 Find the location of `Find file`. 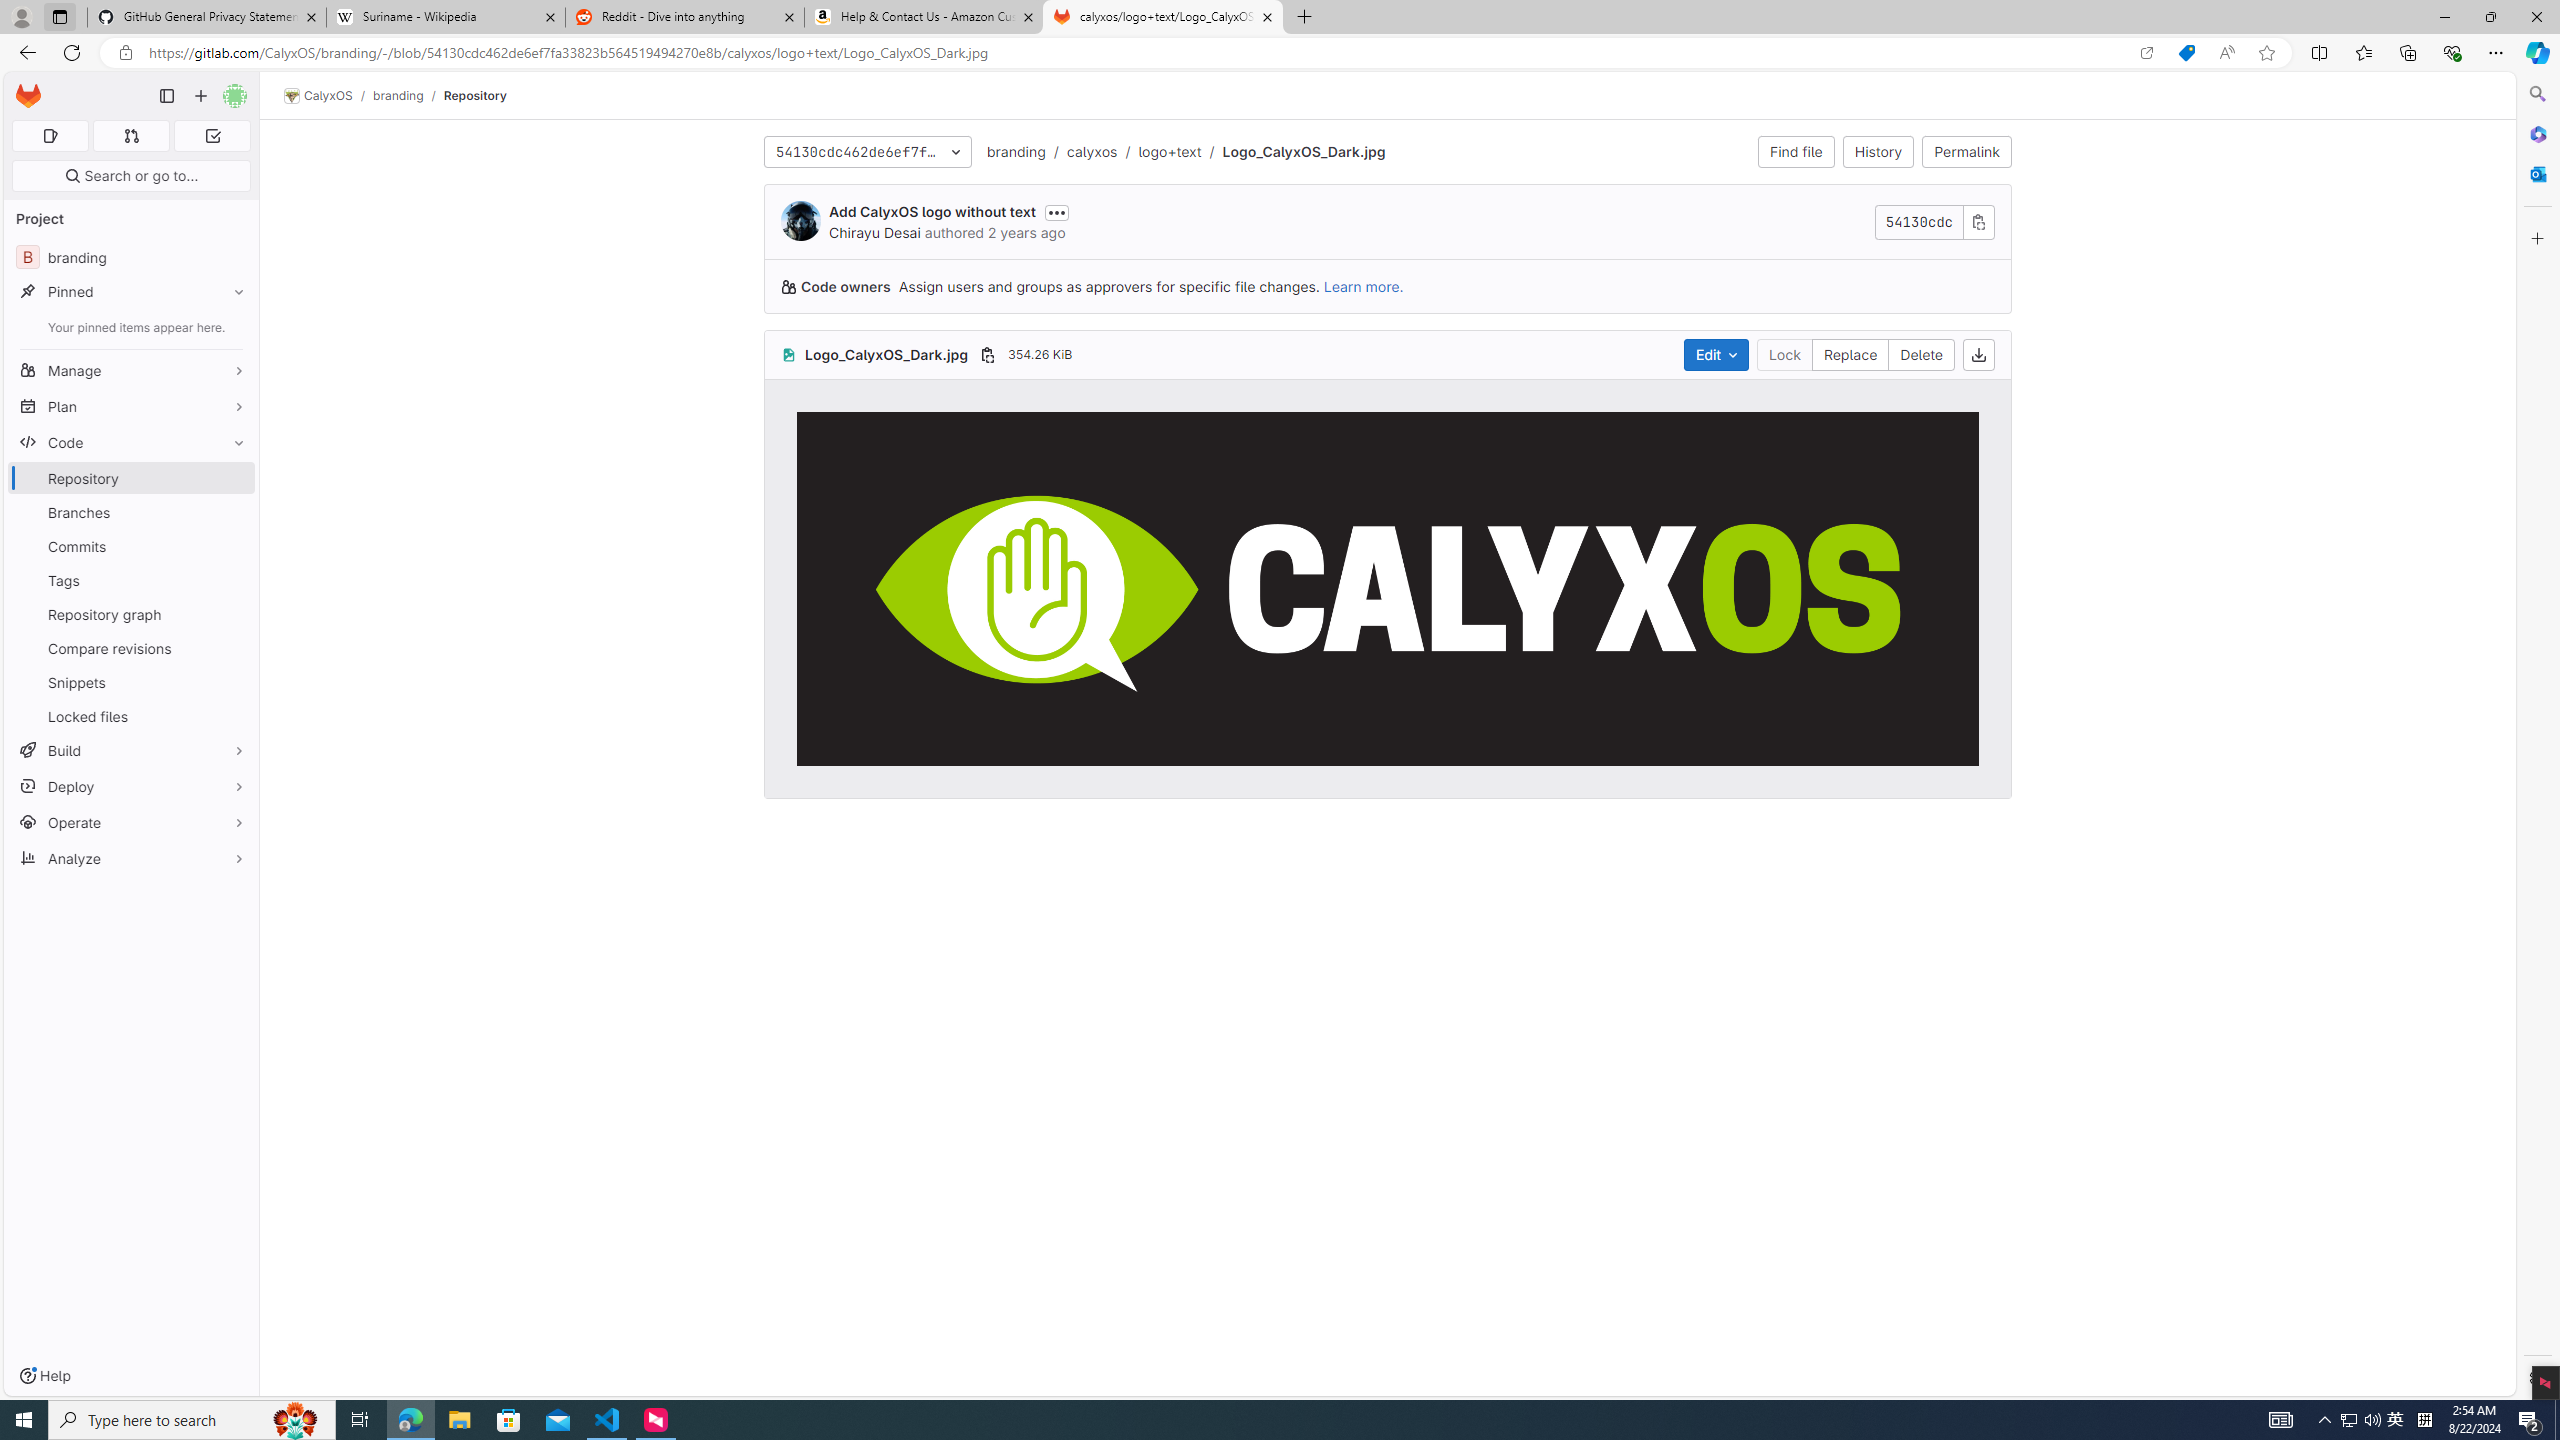

Find file is located at coordinates (1796, 152).